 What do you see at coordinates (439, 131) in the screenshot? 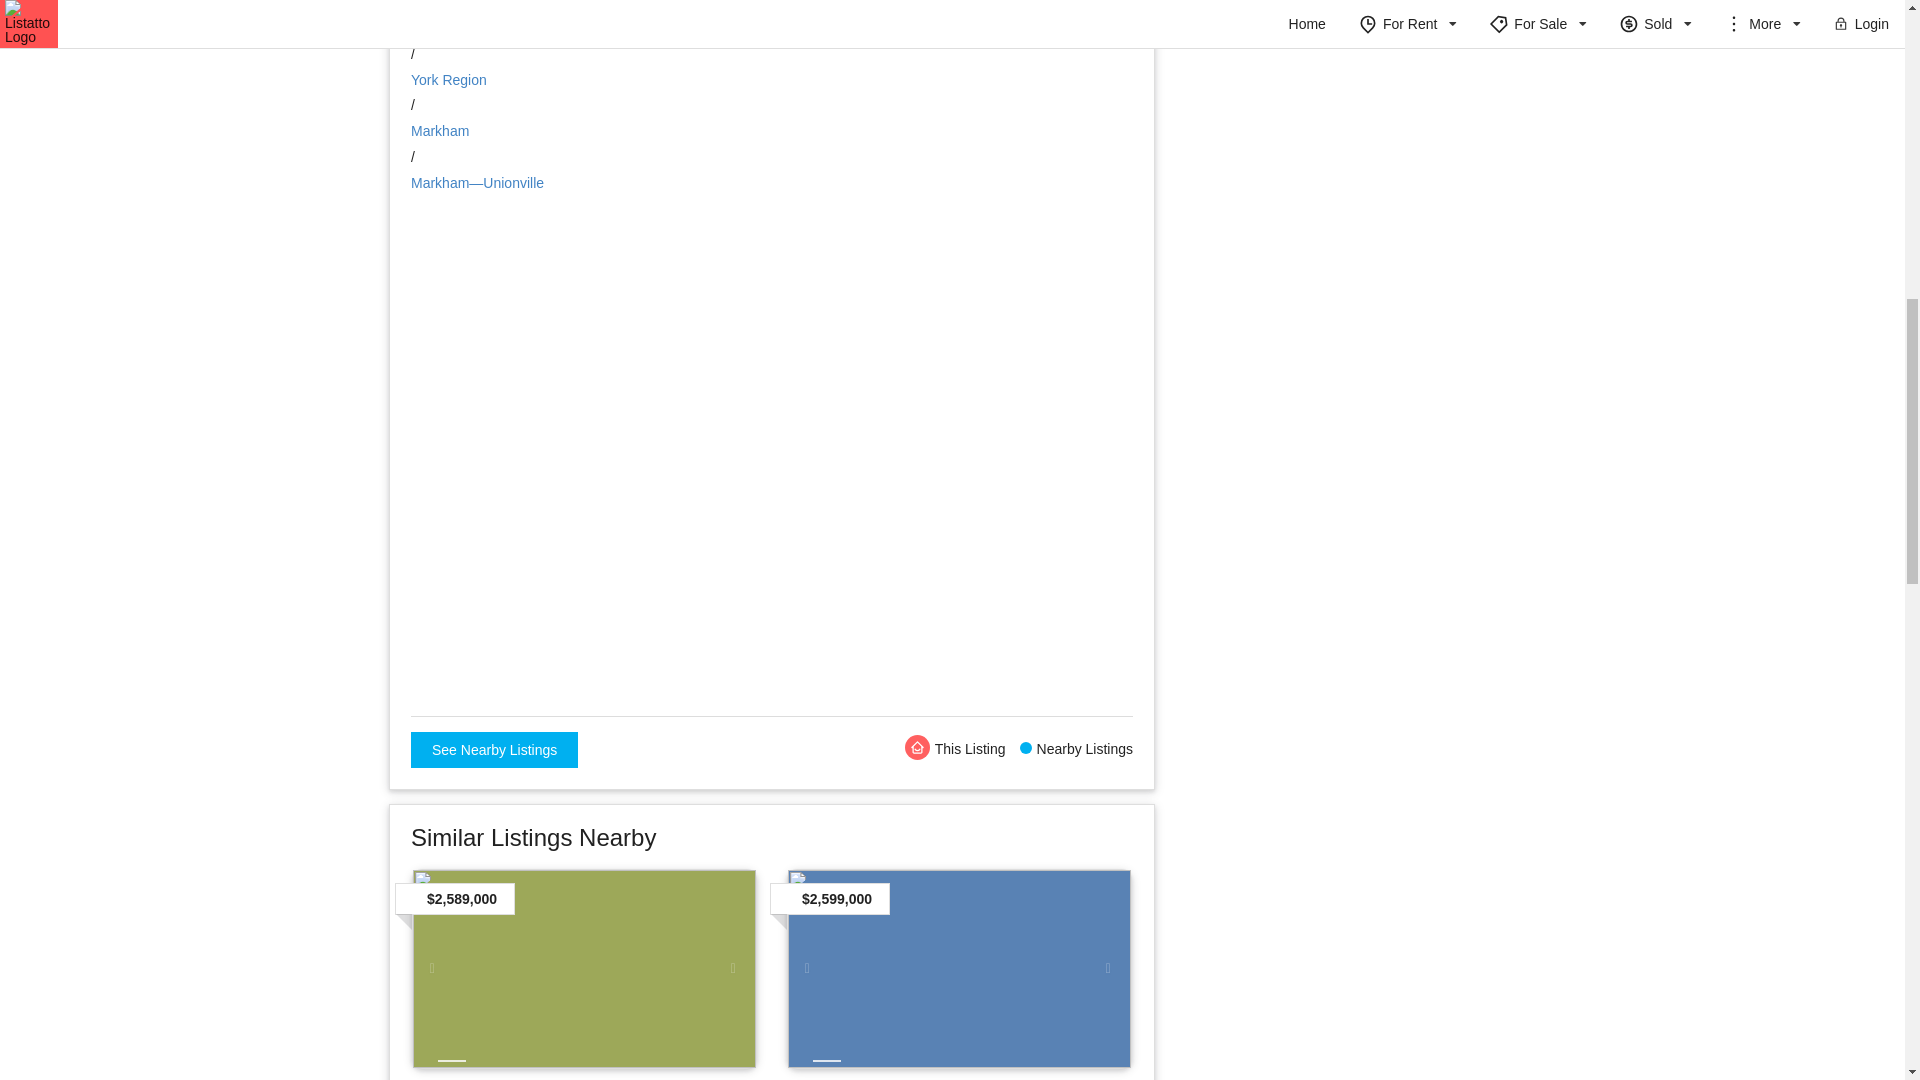
I see `Markham` at bounding box center [439, 131].